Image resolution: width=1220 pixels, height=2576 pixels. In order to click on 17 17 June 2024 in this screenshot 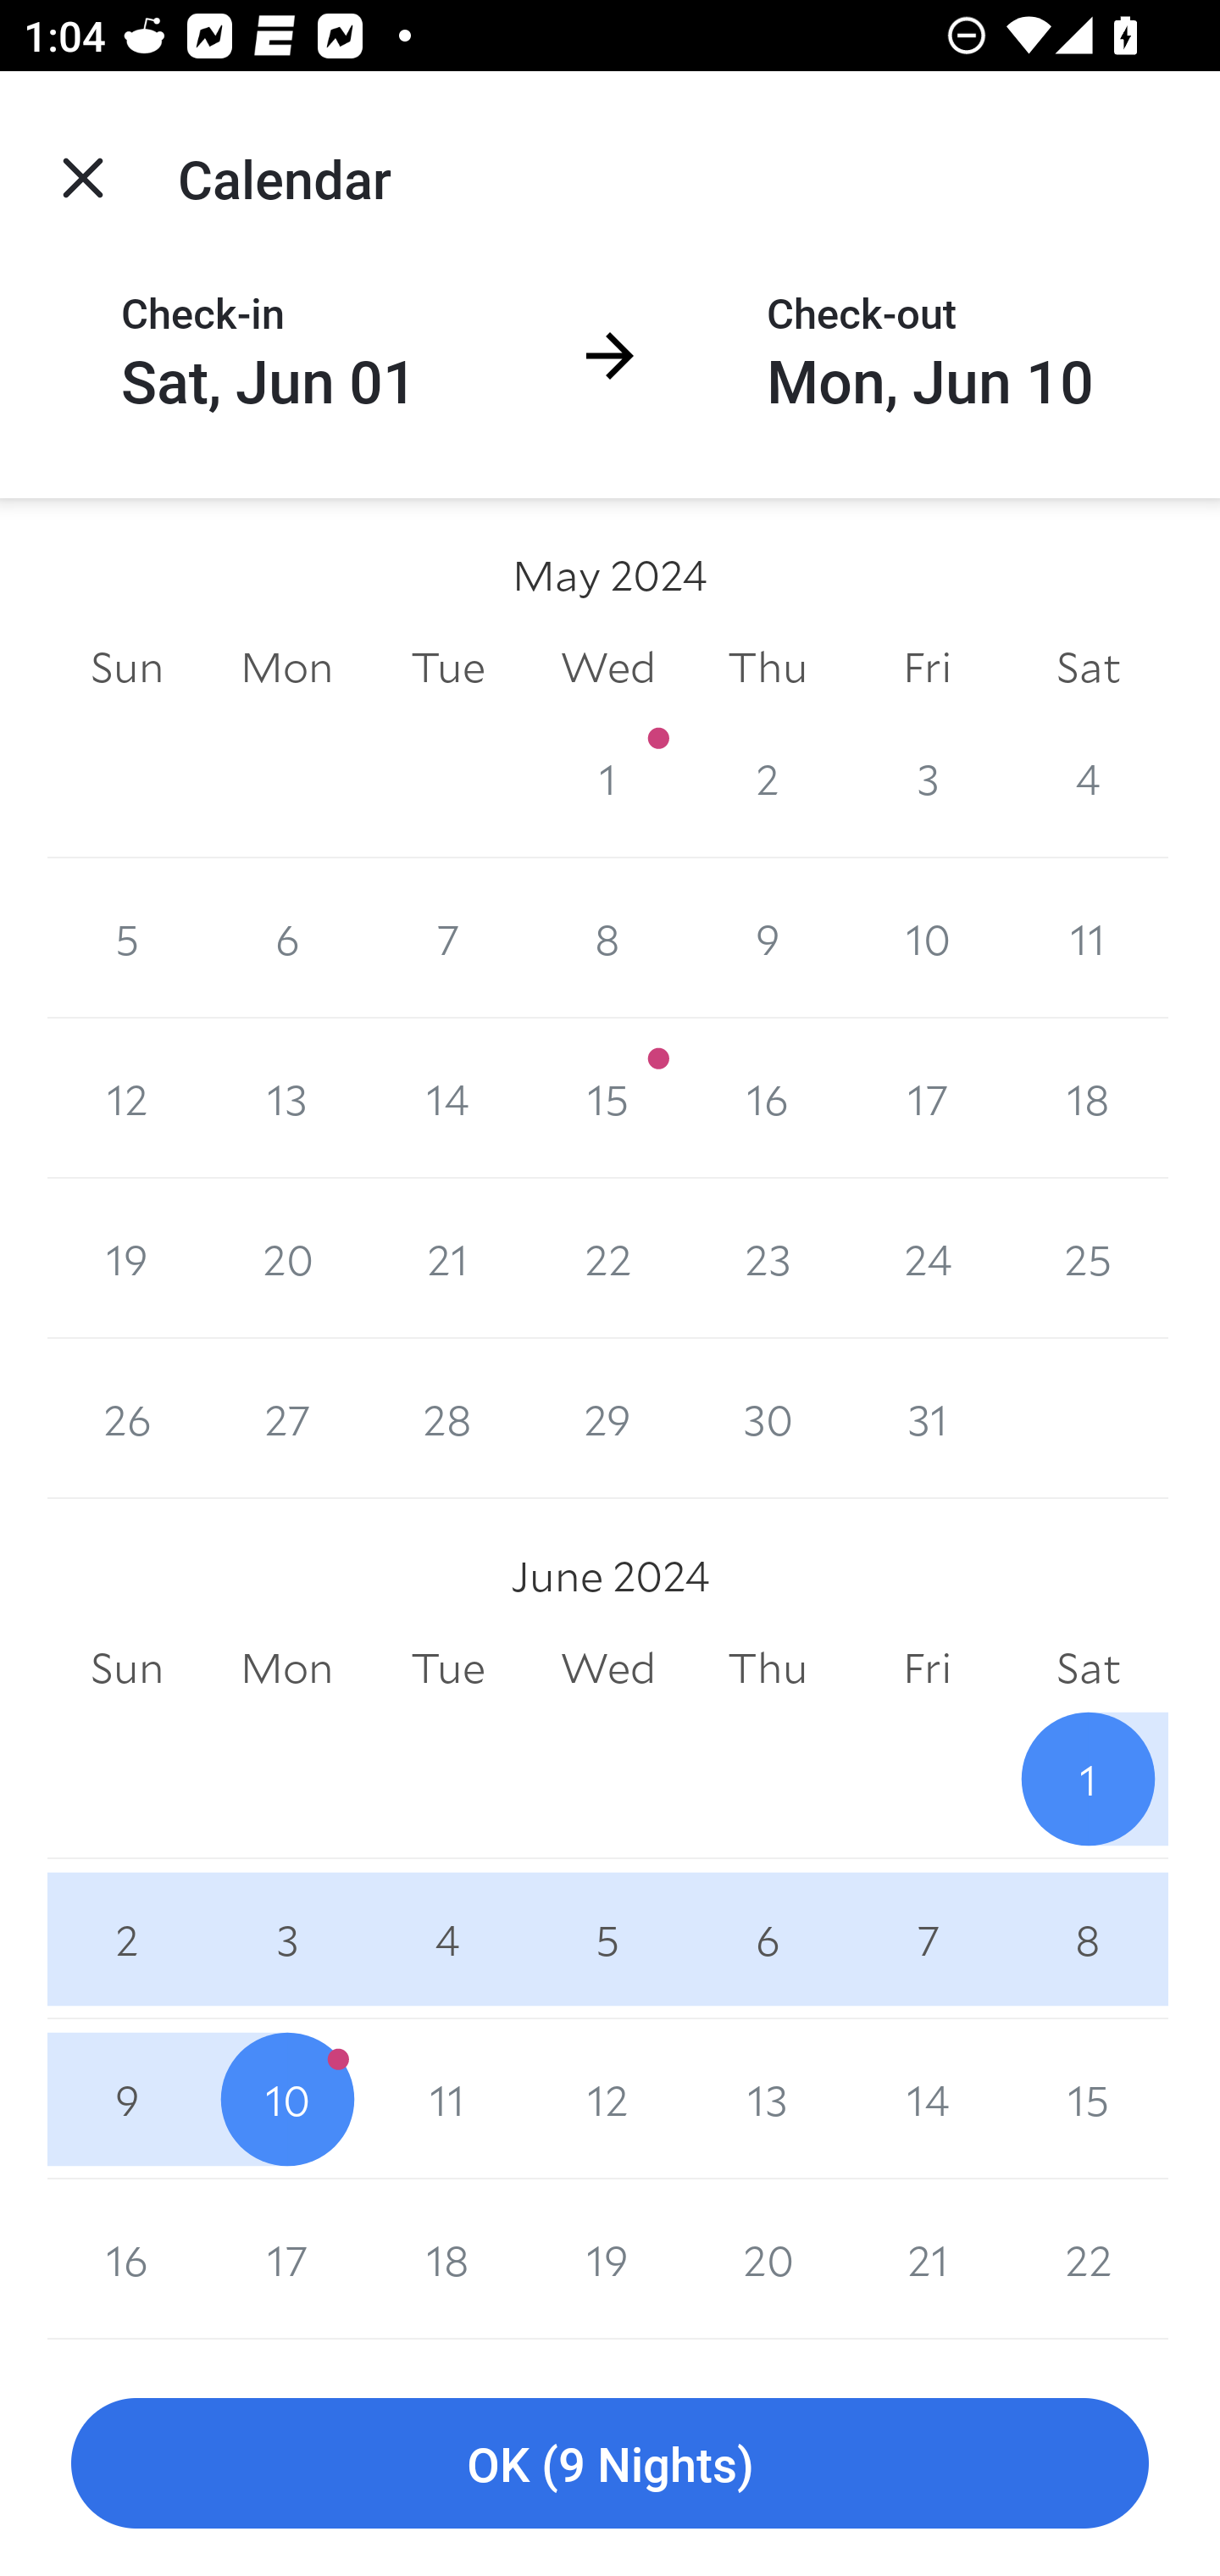, I will do `click(286, 2259)`.